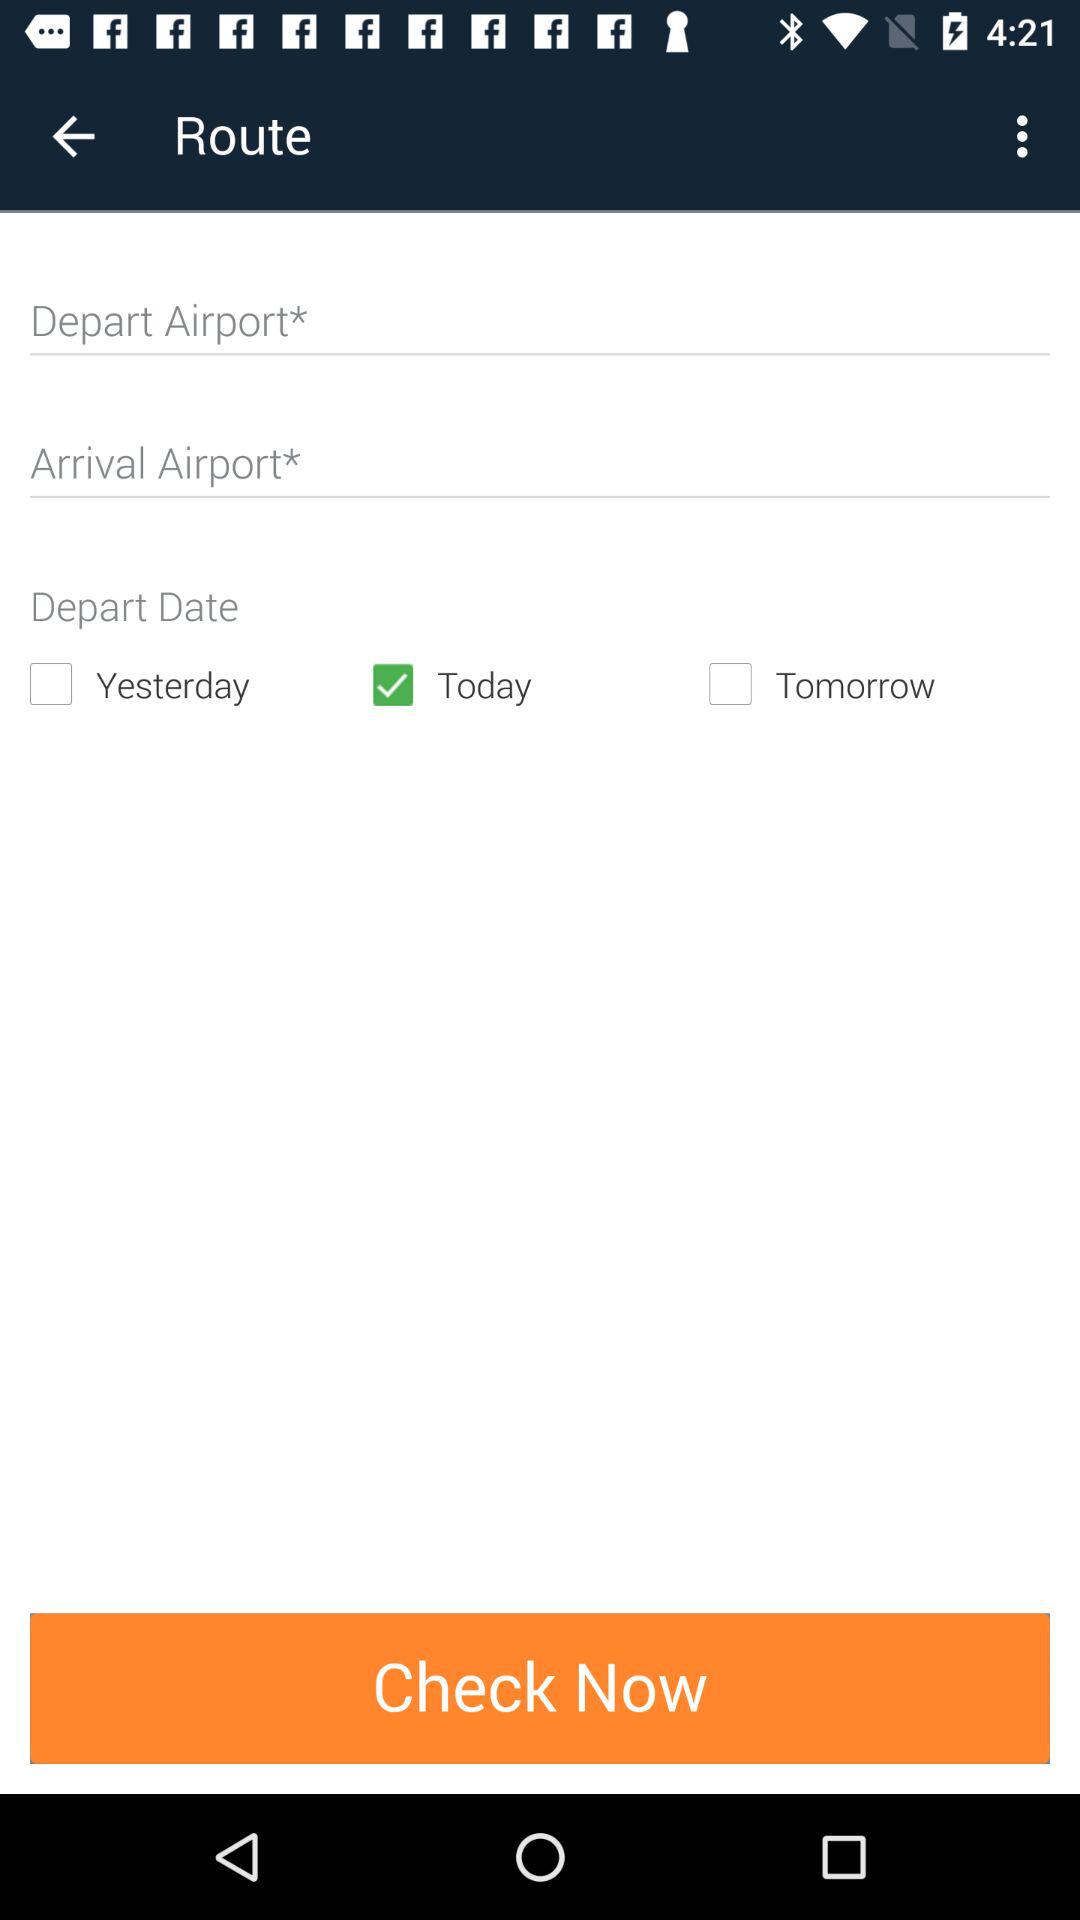  What do you see at coordinates (540, 329) in the screenshot?
I see `a blank text field for writing in the departing airport information` at bounding box center [540, 329].